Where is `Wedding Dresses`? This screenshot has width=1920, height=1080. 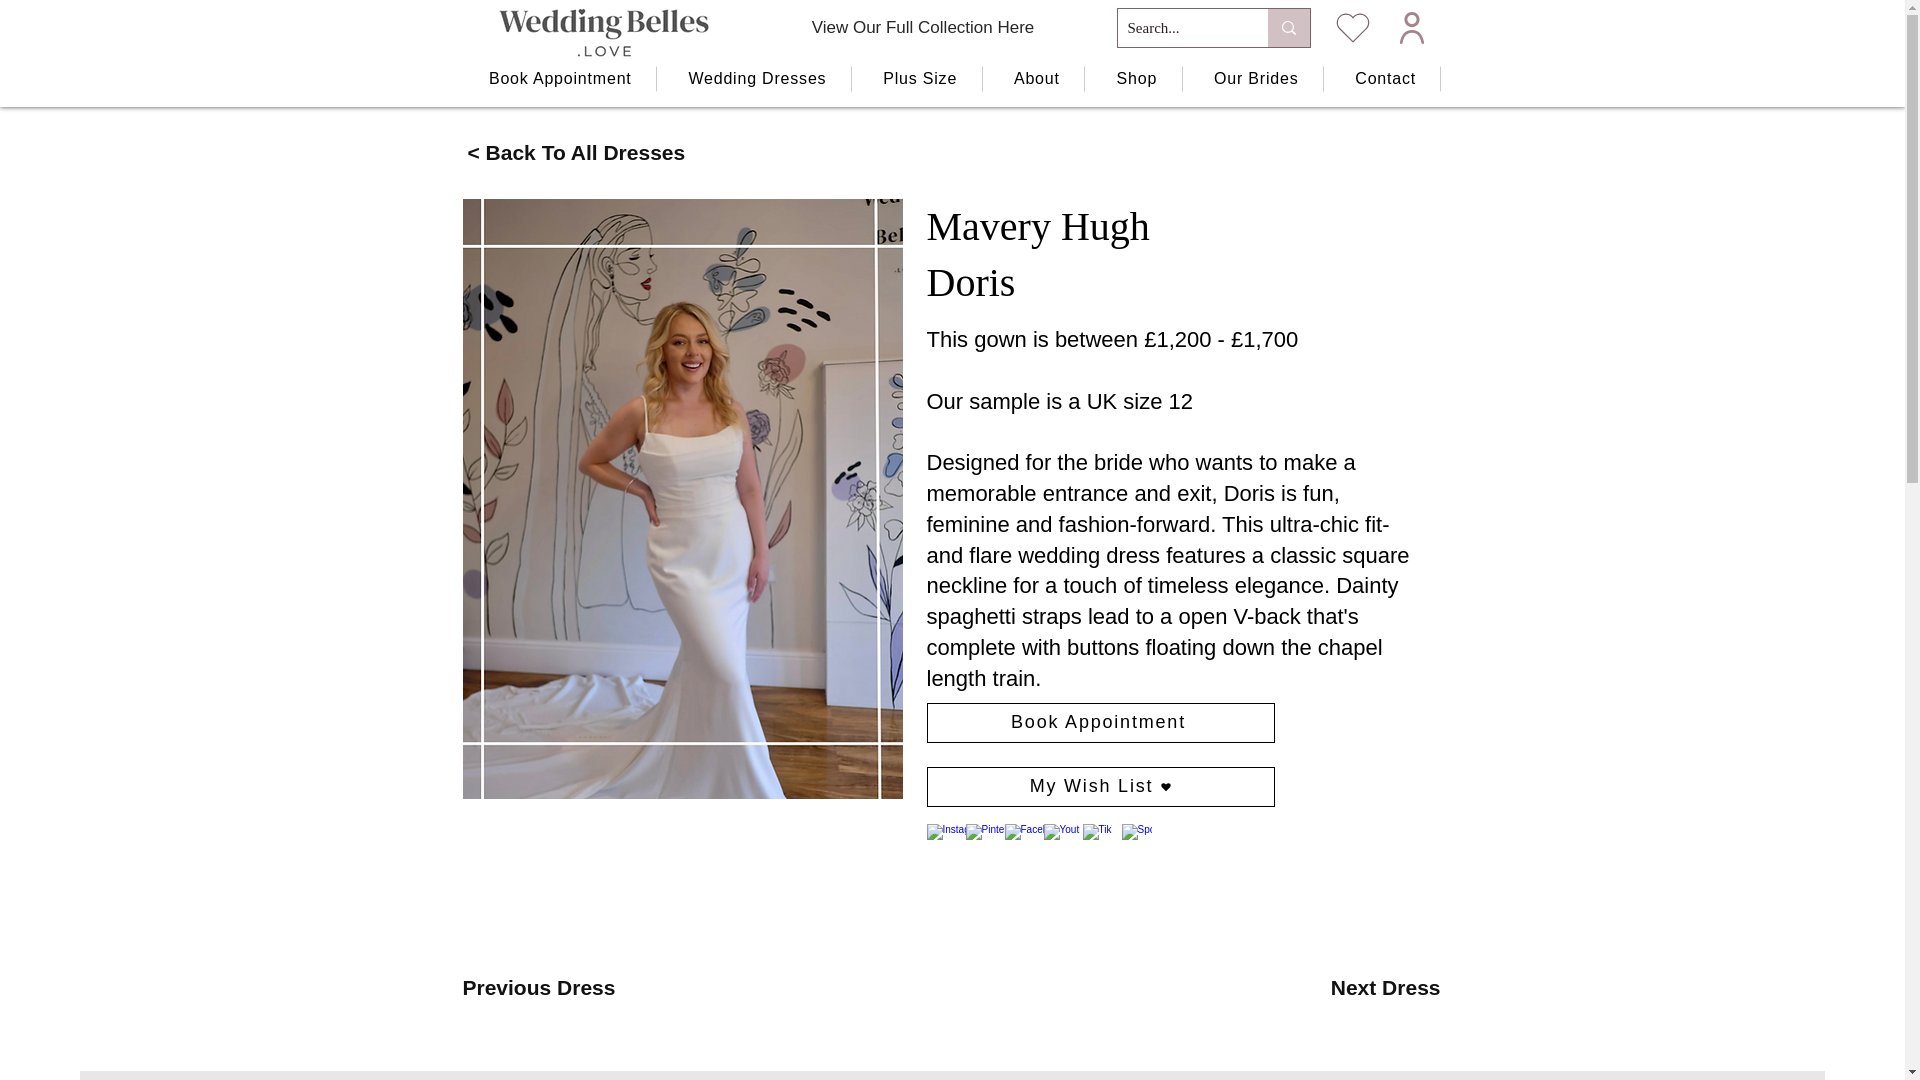
Wedding Dresses is located at coordinates (757, 78).